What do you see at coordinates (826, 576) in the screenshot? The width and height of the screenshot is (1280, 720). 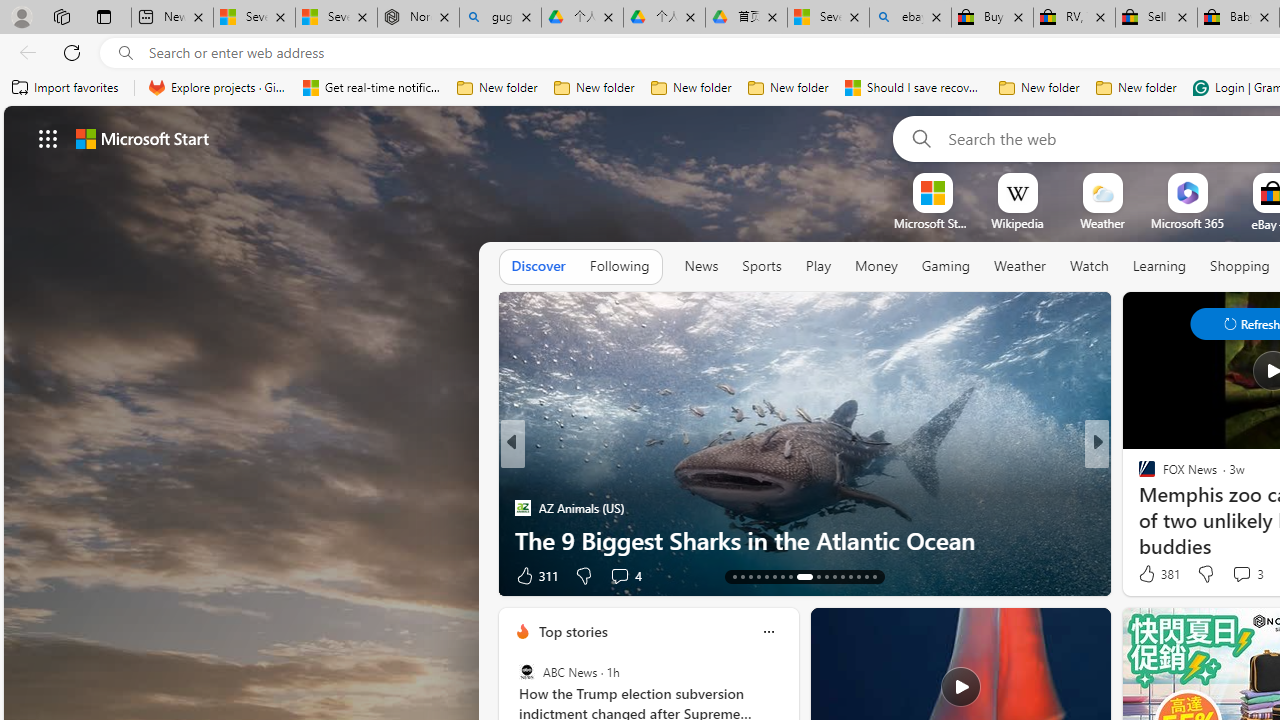 I see `AutomationID: tab-23` at bounding box center [826, 576].